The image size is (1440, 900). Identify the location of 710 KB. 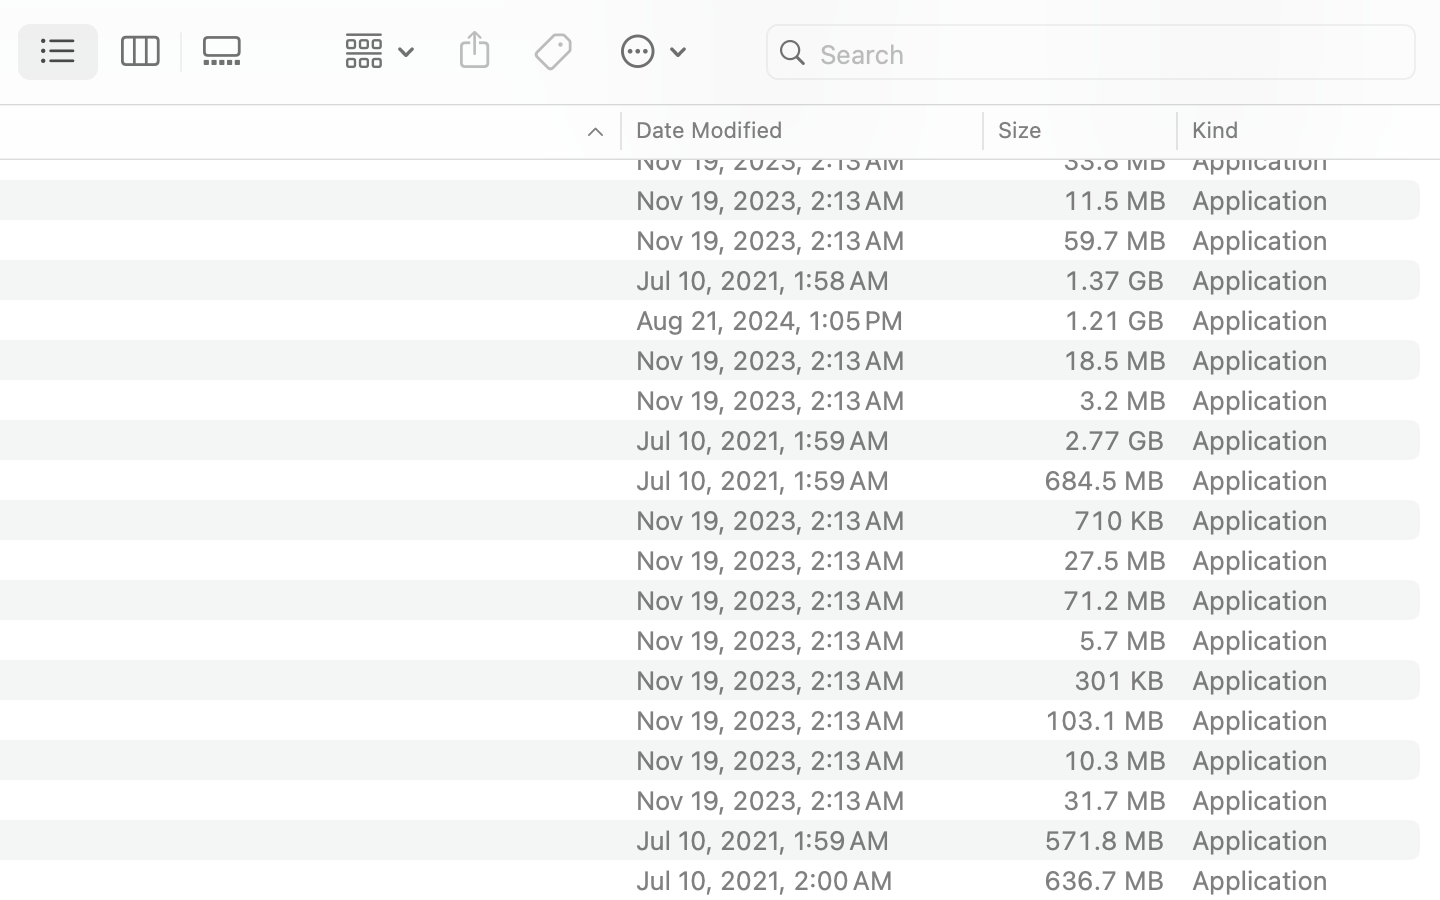
(1119, 520).